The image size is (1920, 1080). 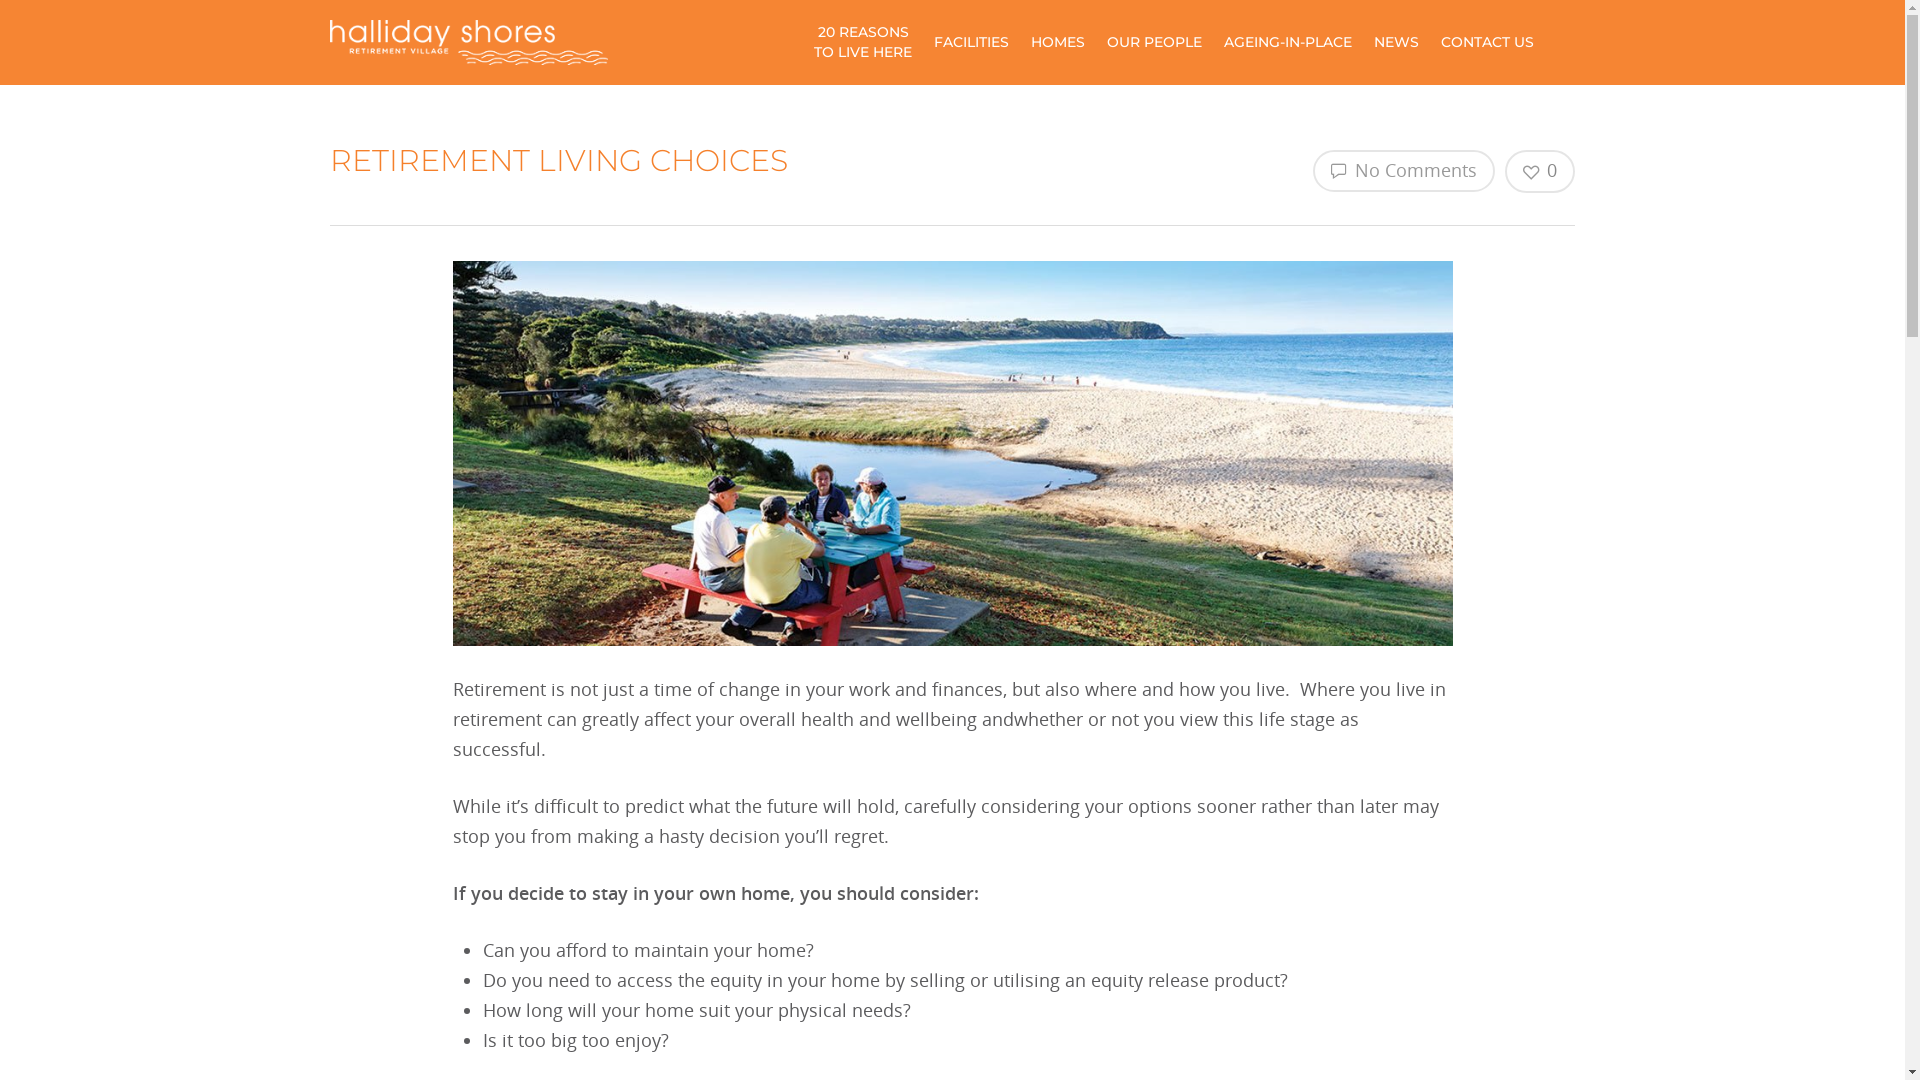 I want to click on No Comments, so click(x=1404, y=171).